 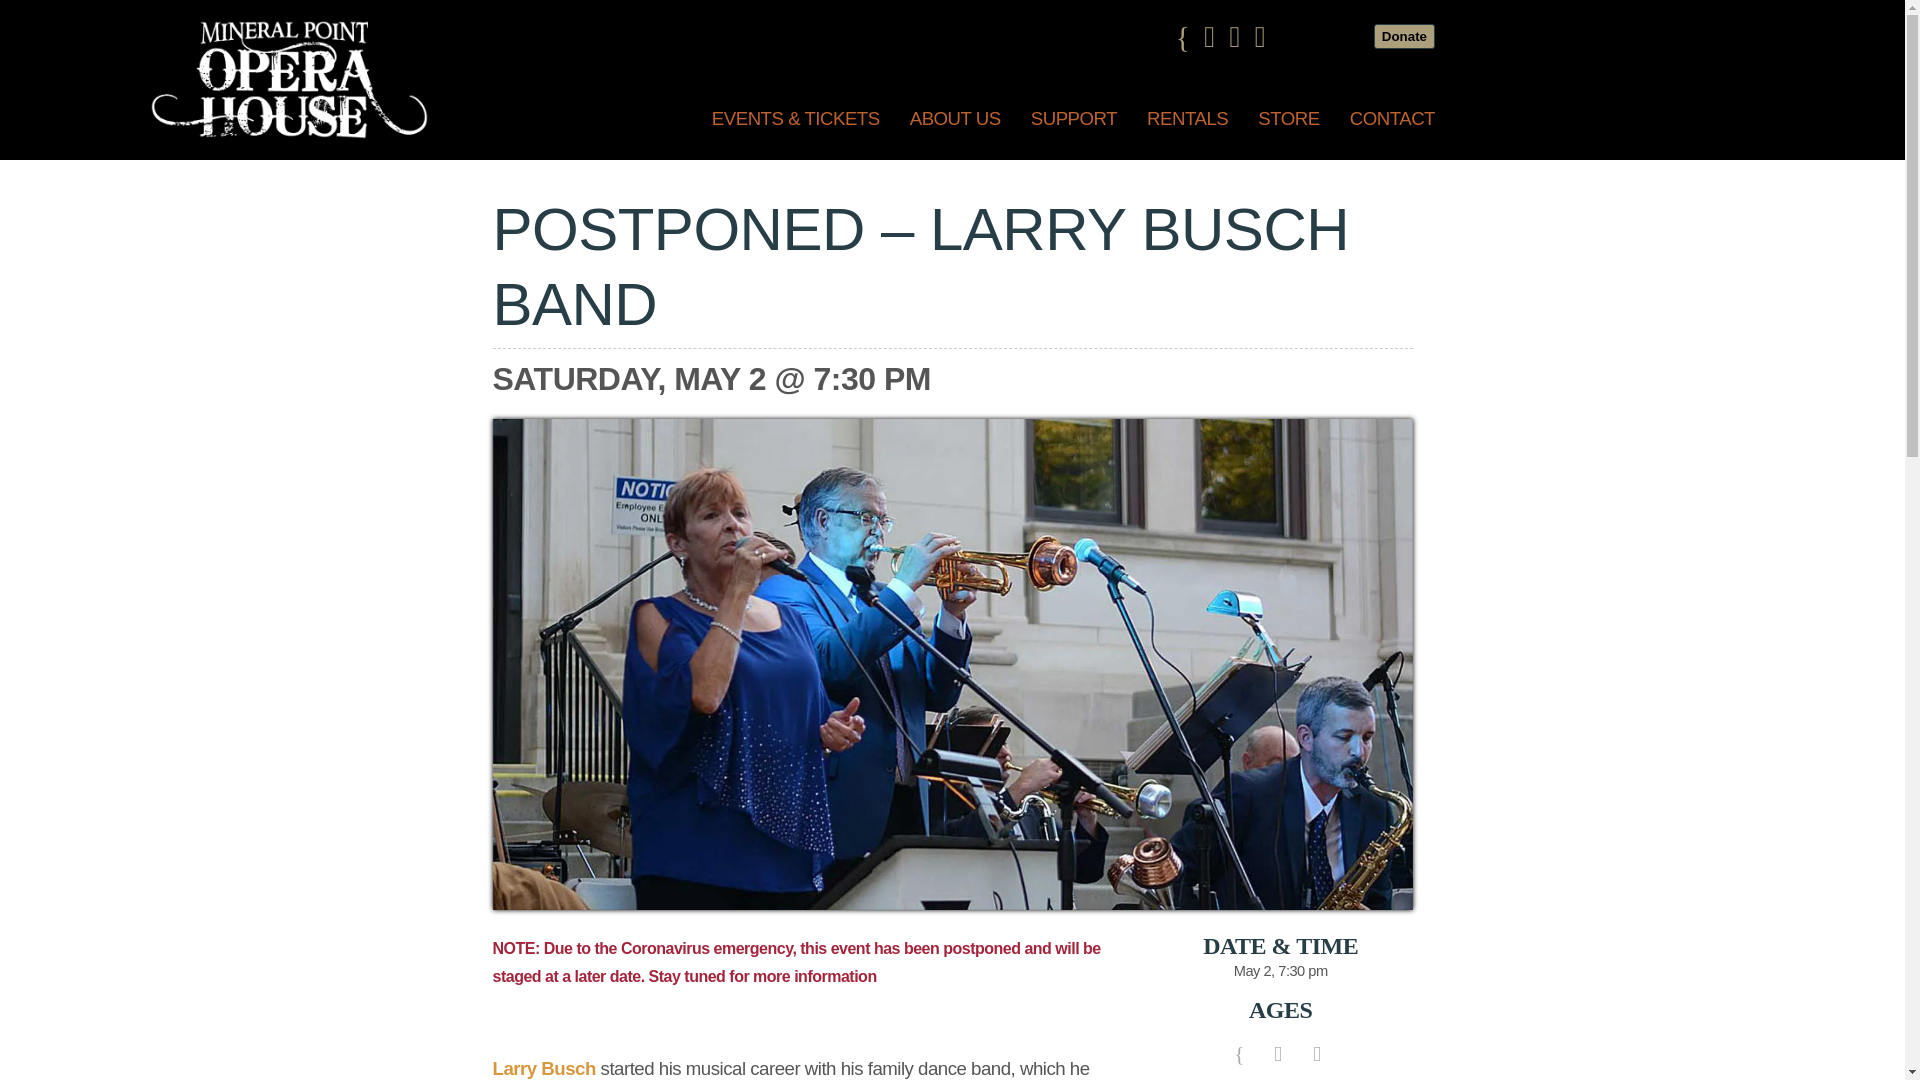 What do you see at coordinates (1187, 124) in the screenshot?
I see `RENTALS` at bounding box center [1187, 124].